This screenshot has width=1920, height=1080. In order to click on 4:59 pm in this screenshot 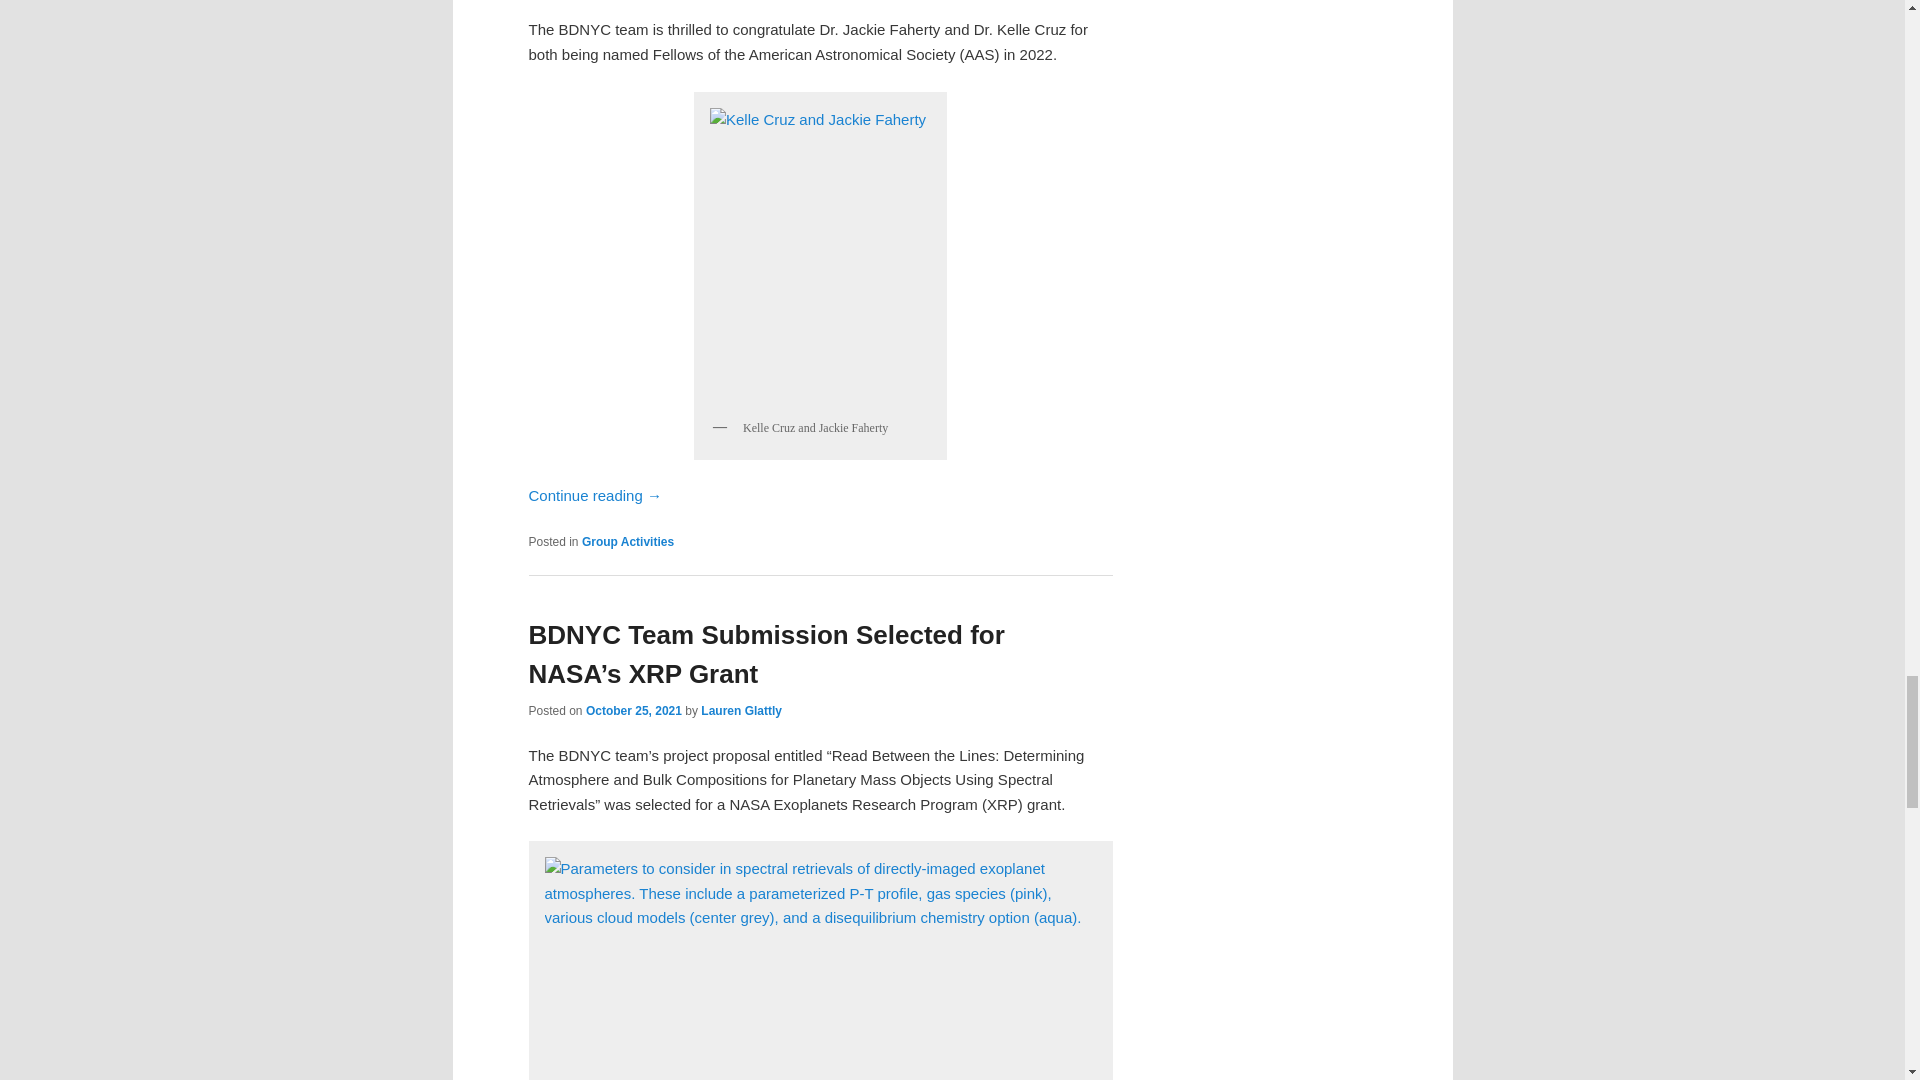, I will do `click(633, 711)`.